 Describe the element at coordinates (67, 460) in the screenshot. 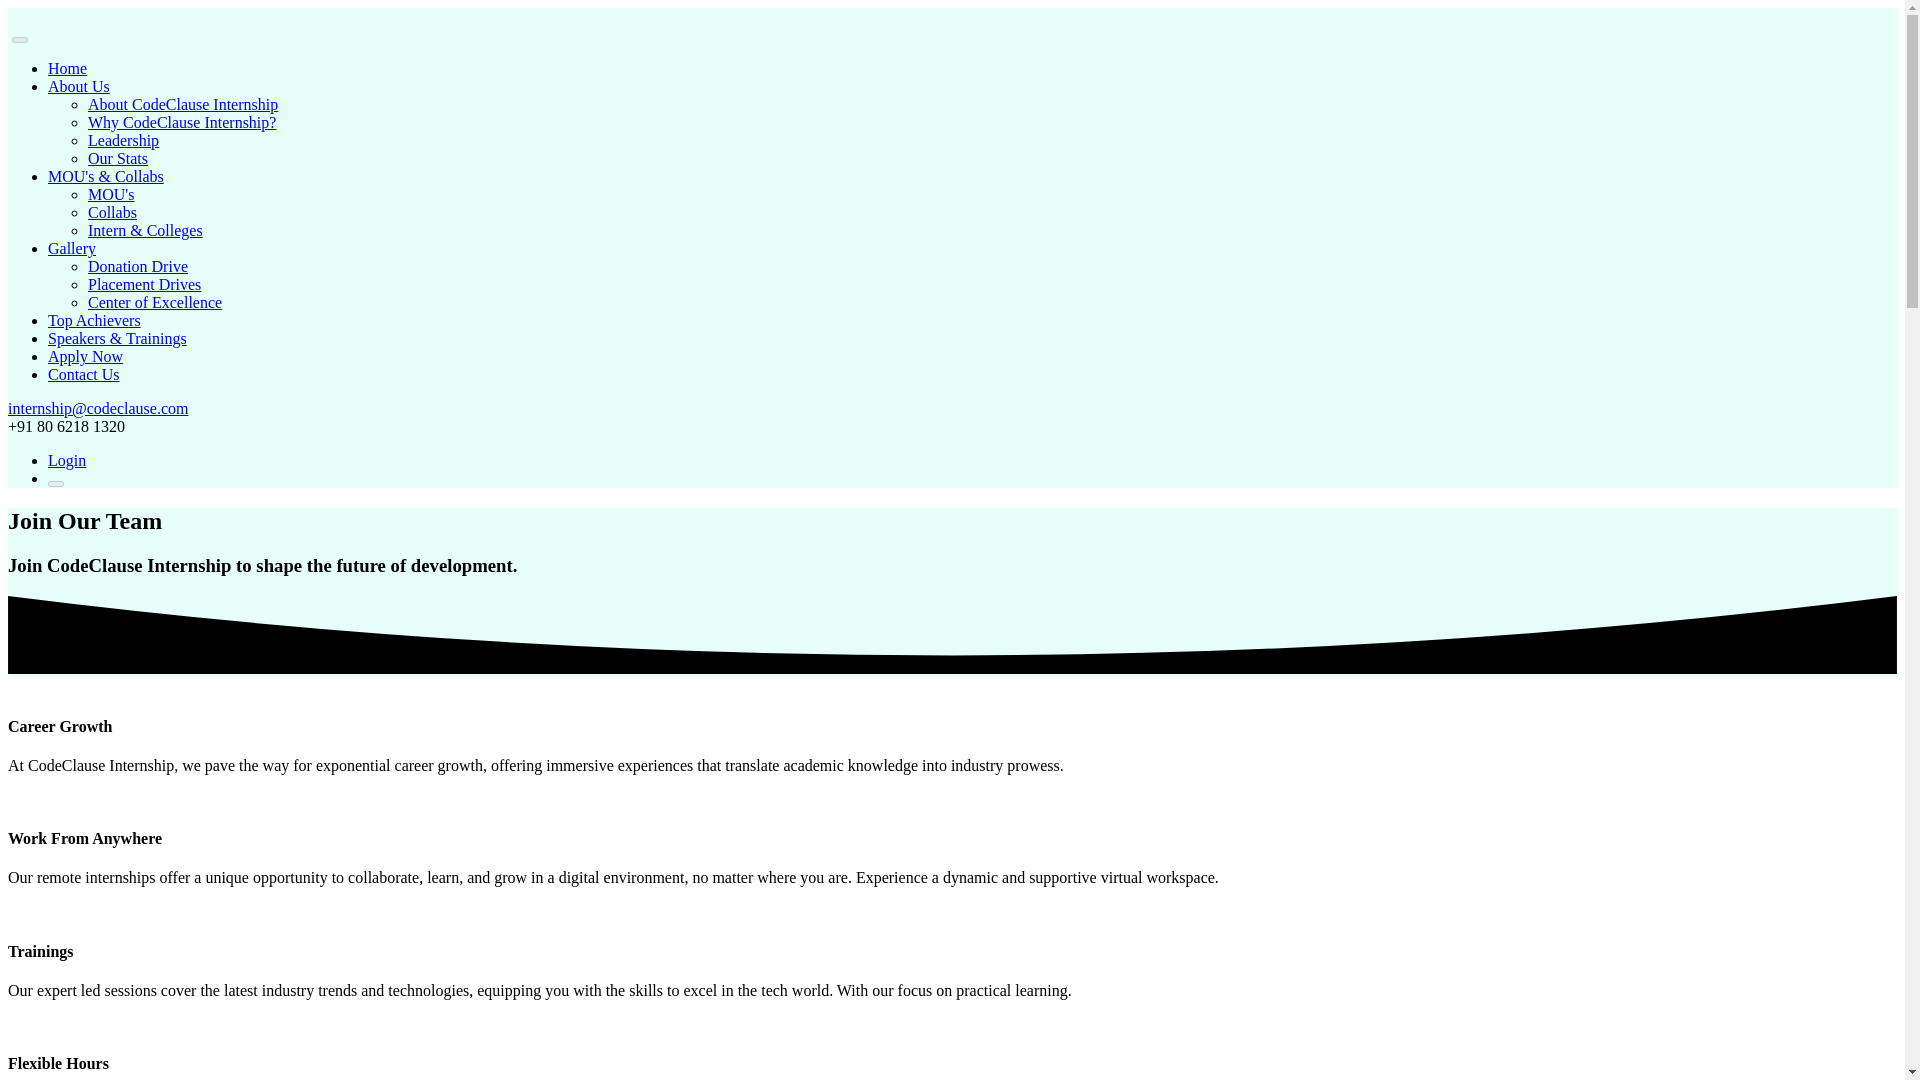

I see `Login` at that location.